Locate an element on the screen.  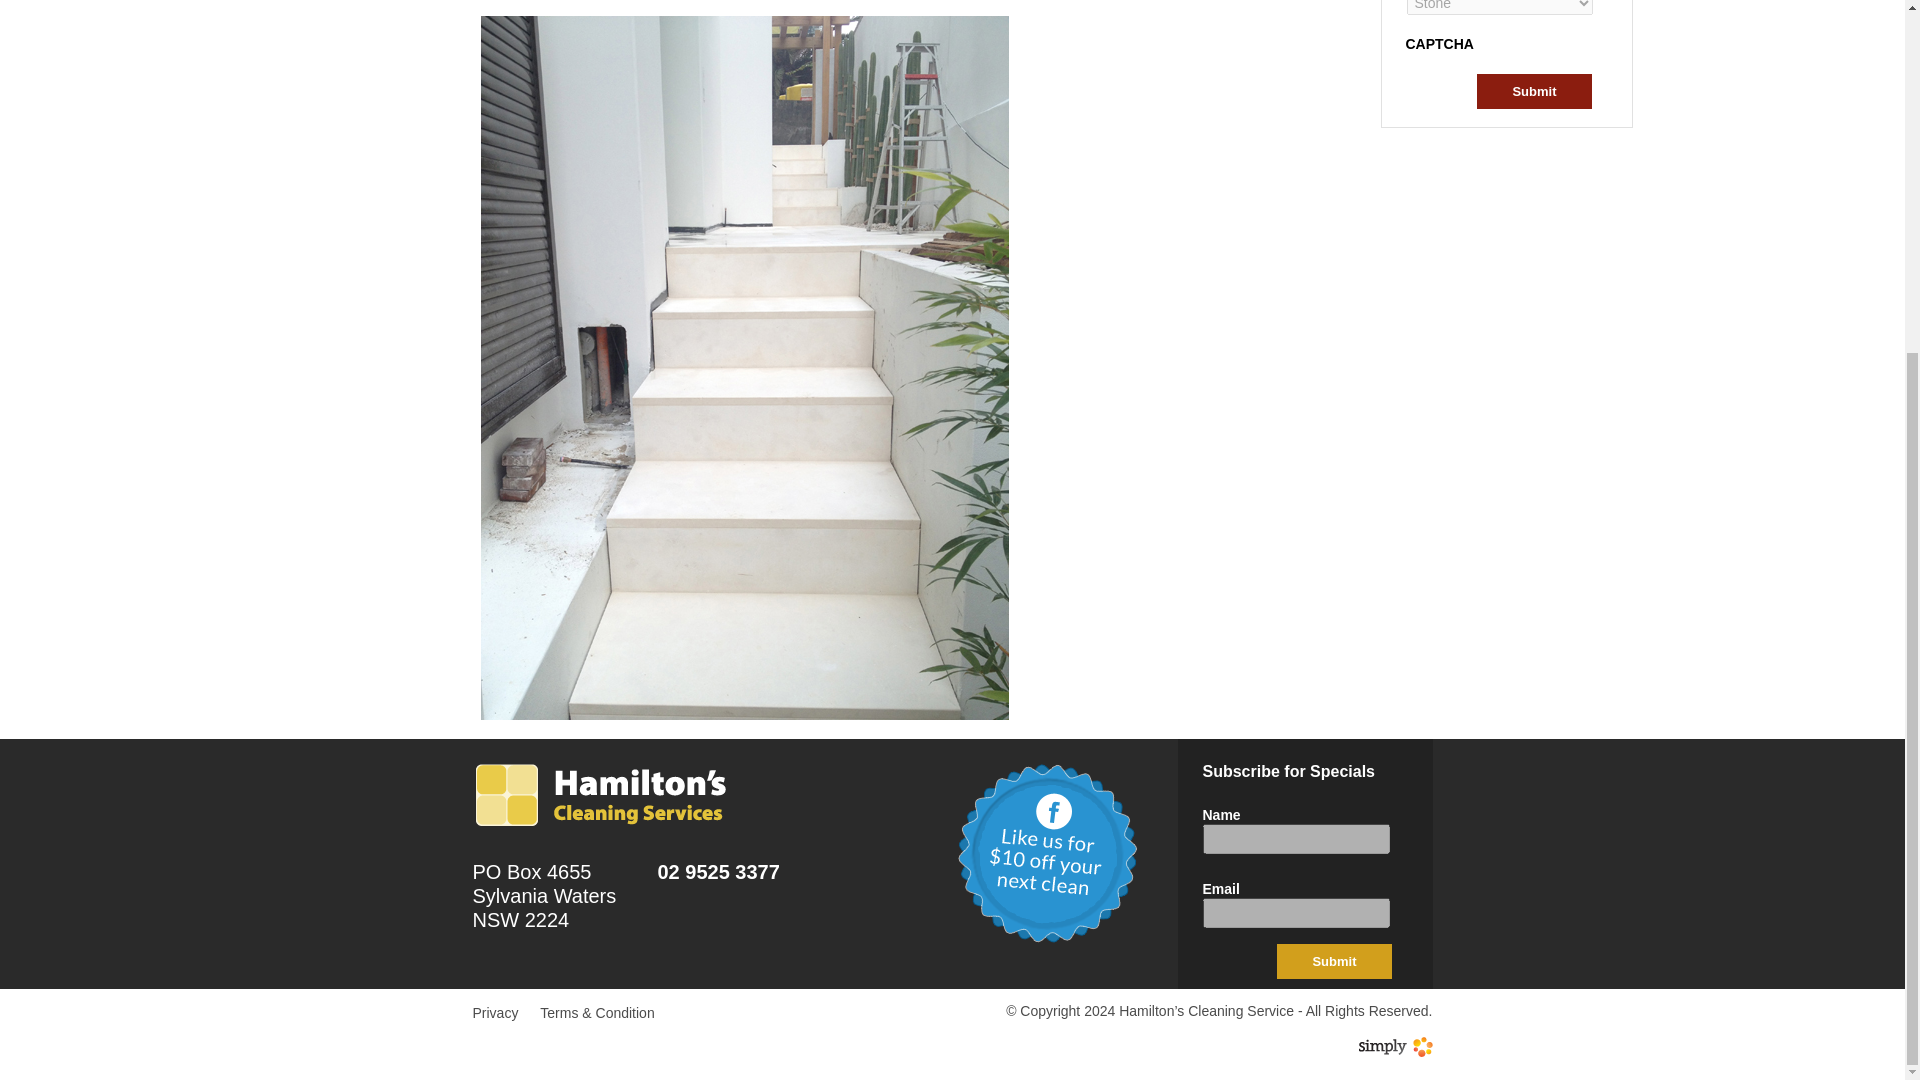
Submit is located at coordinates (1534, 92).